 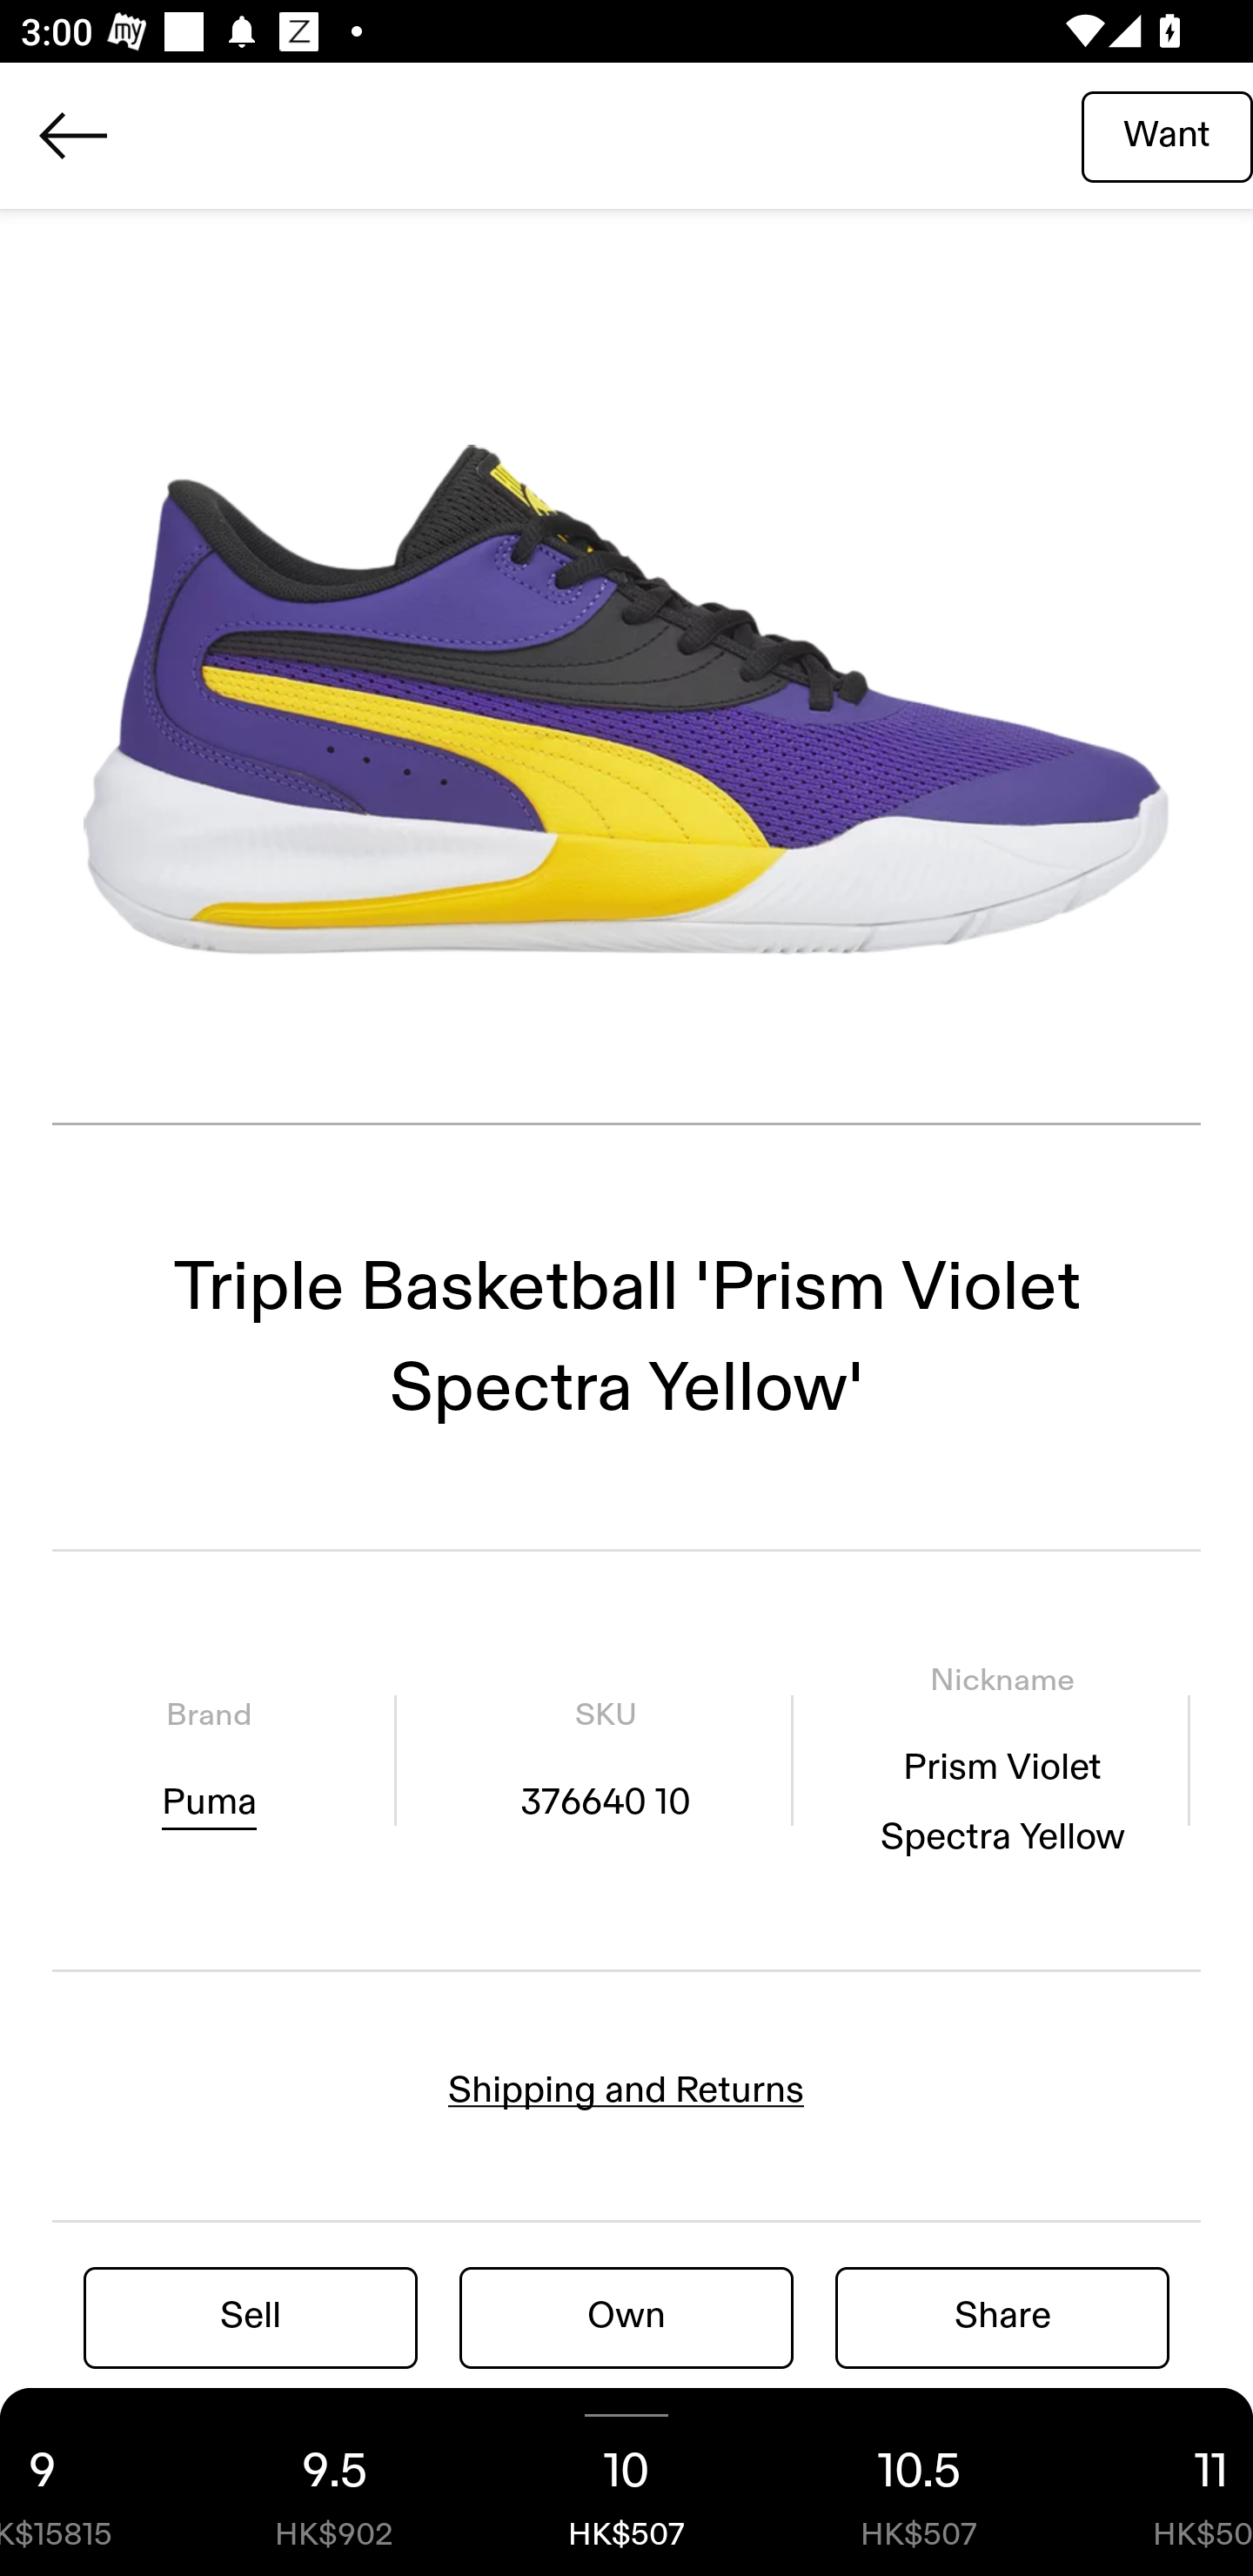 I want to click on Brand Puma, so click(x=209, y=1759).